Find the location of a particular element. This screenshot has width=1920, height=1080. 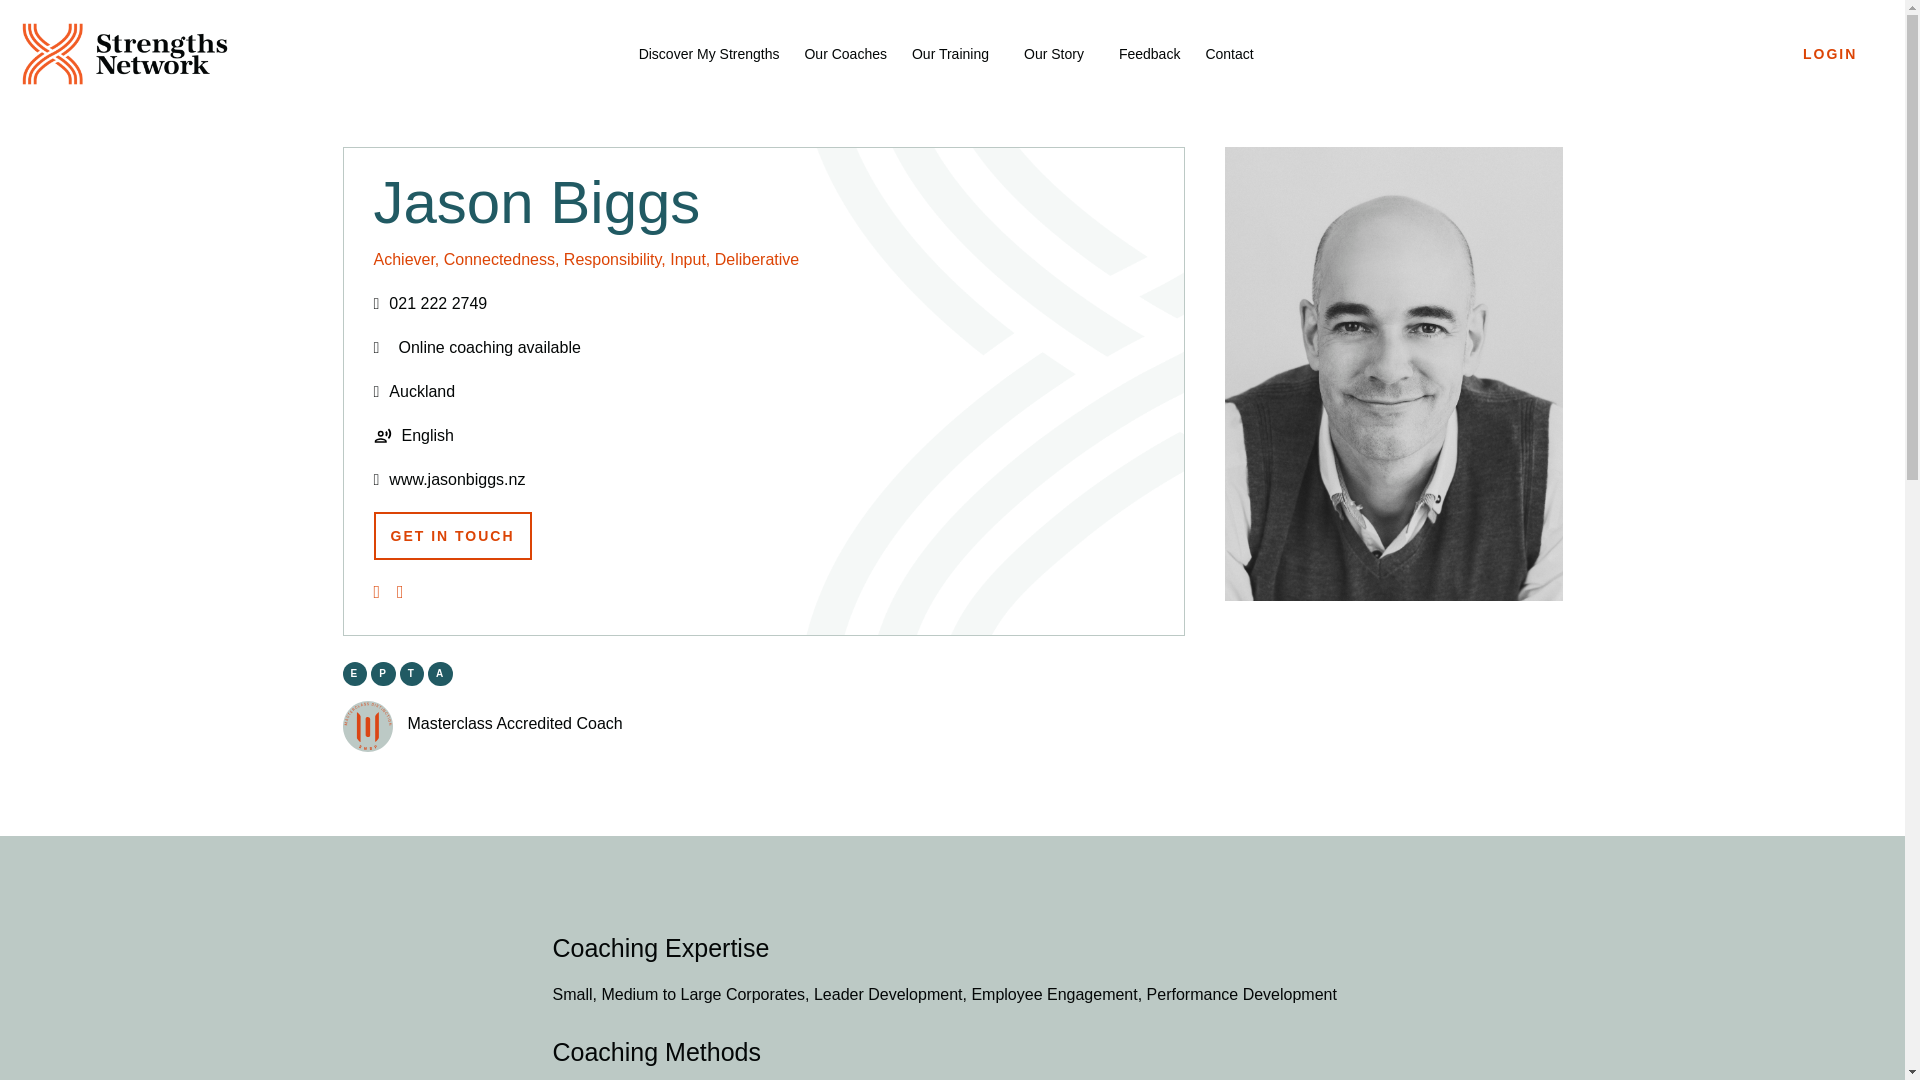

Contact is located at coordinates (1229, 54).